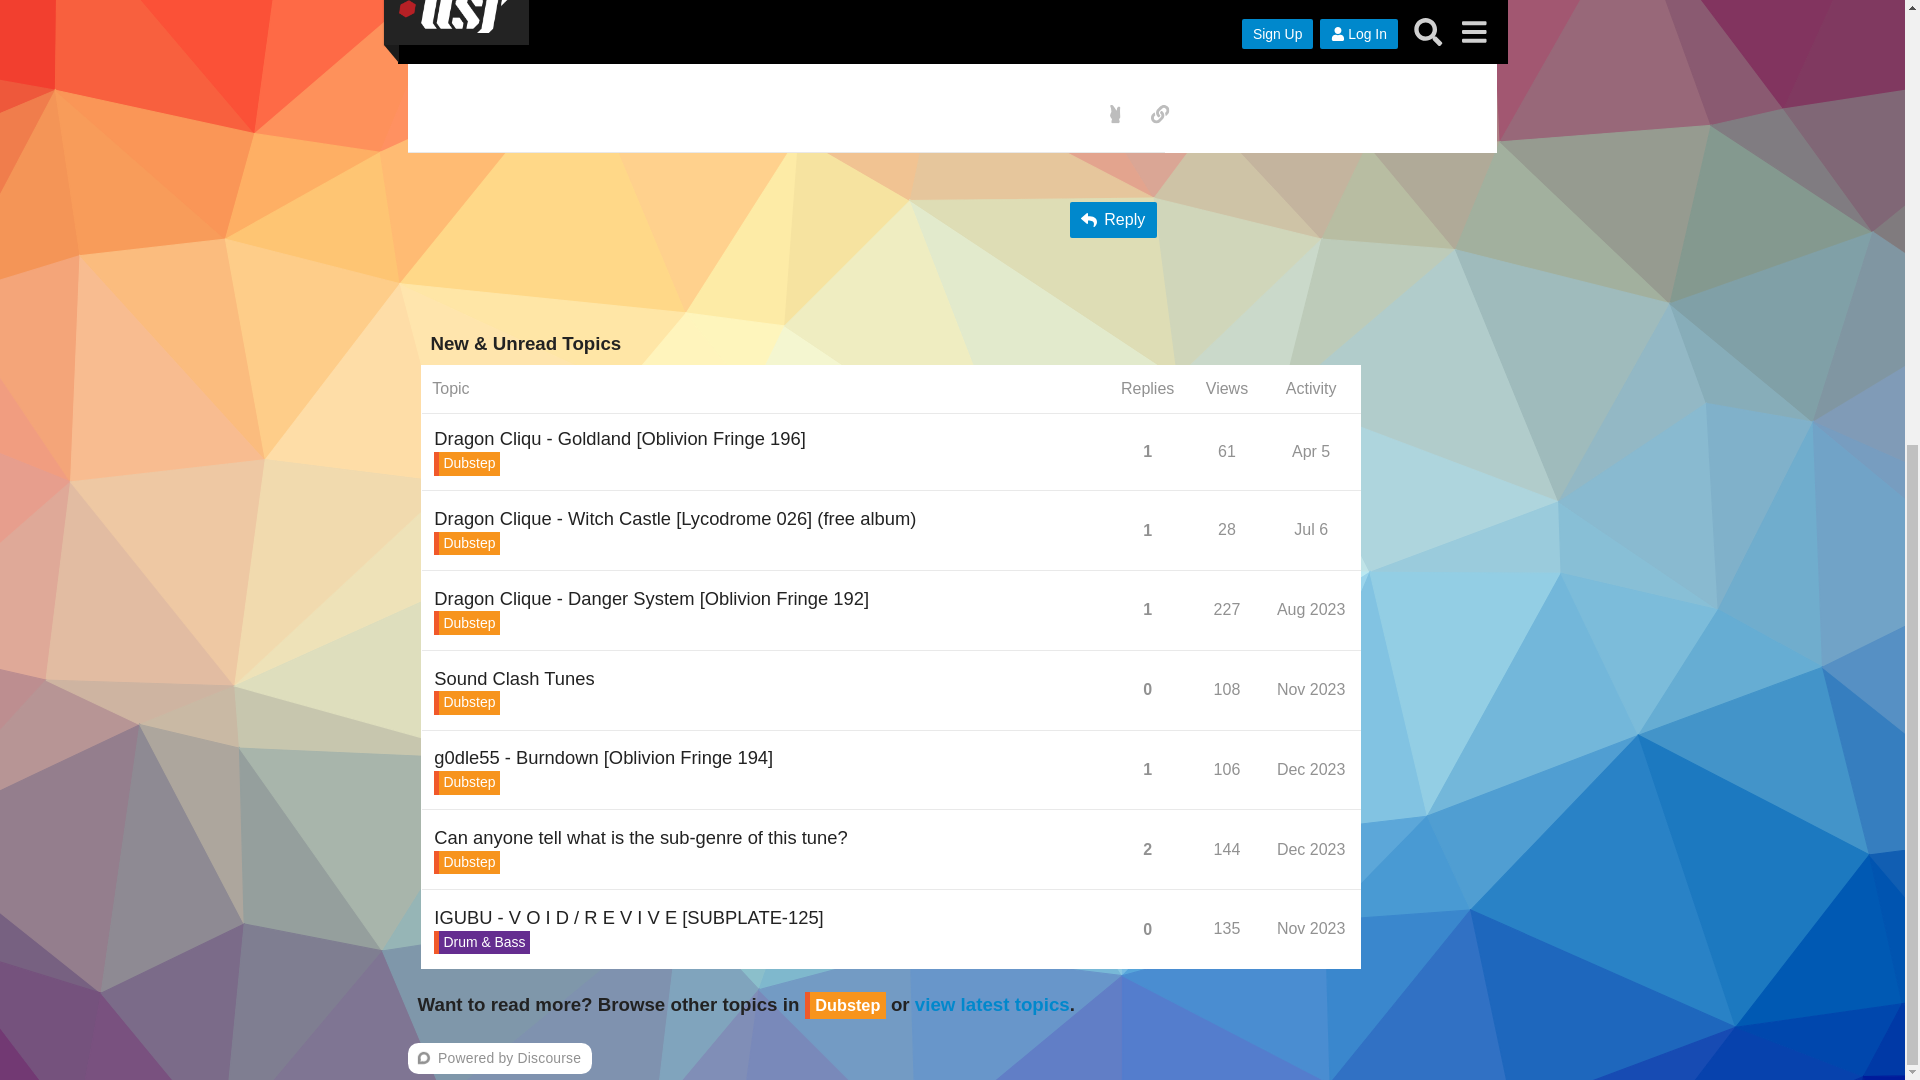  Describe the element at coordinates (1159, 114) in the screenshot. I see `copy a link to this post to clipboard` at that location.